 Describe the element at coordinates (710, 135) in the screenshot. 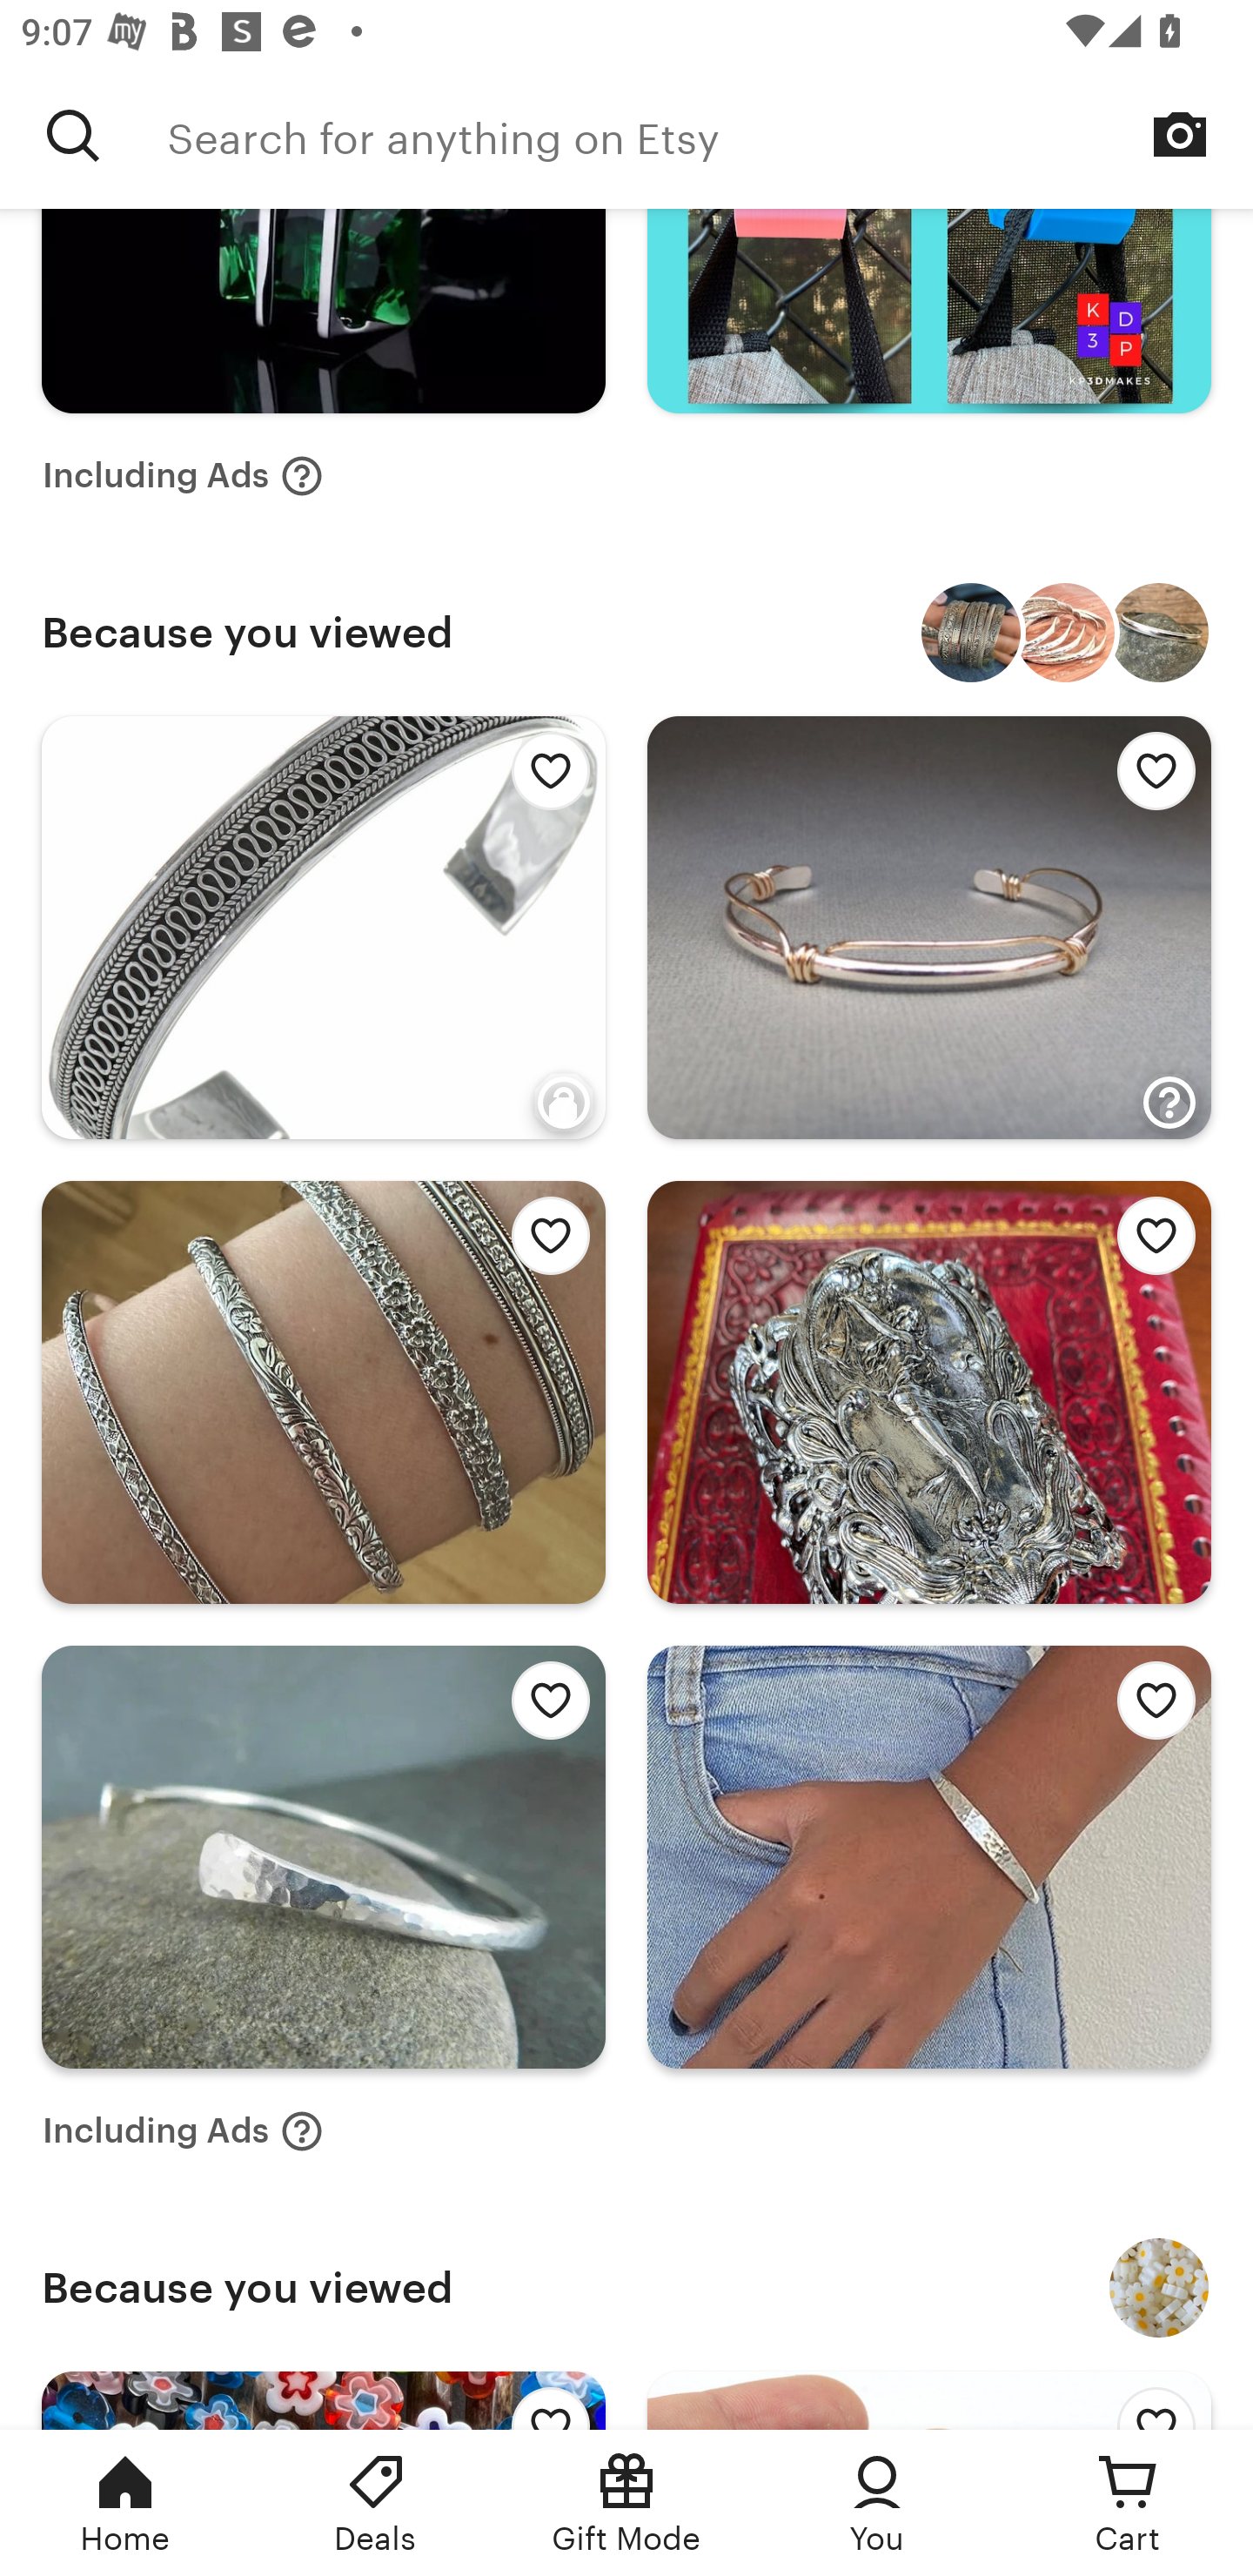

I see `Search for anything on Etsy` at that location.